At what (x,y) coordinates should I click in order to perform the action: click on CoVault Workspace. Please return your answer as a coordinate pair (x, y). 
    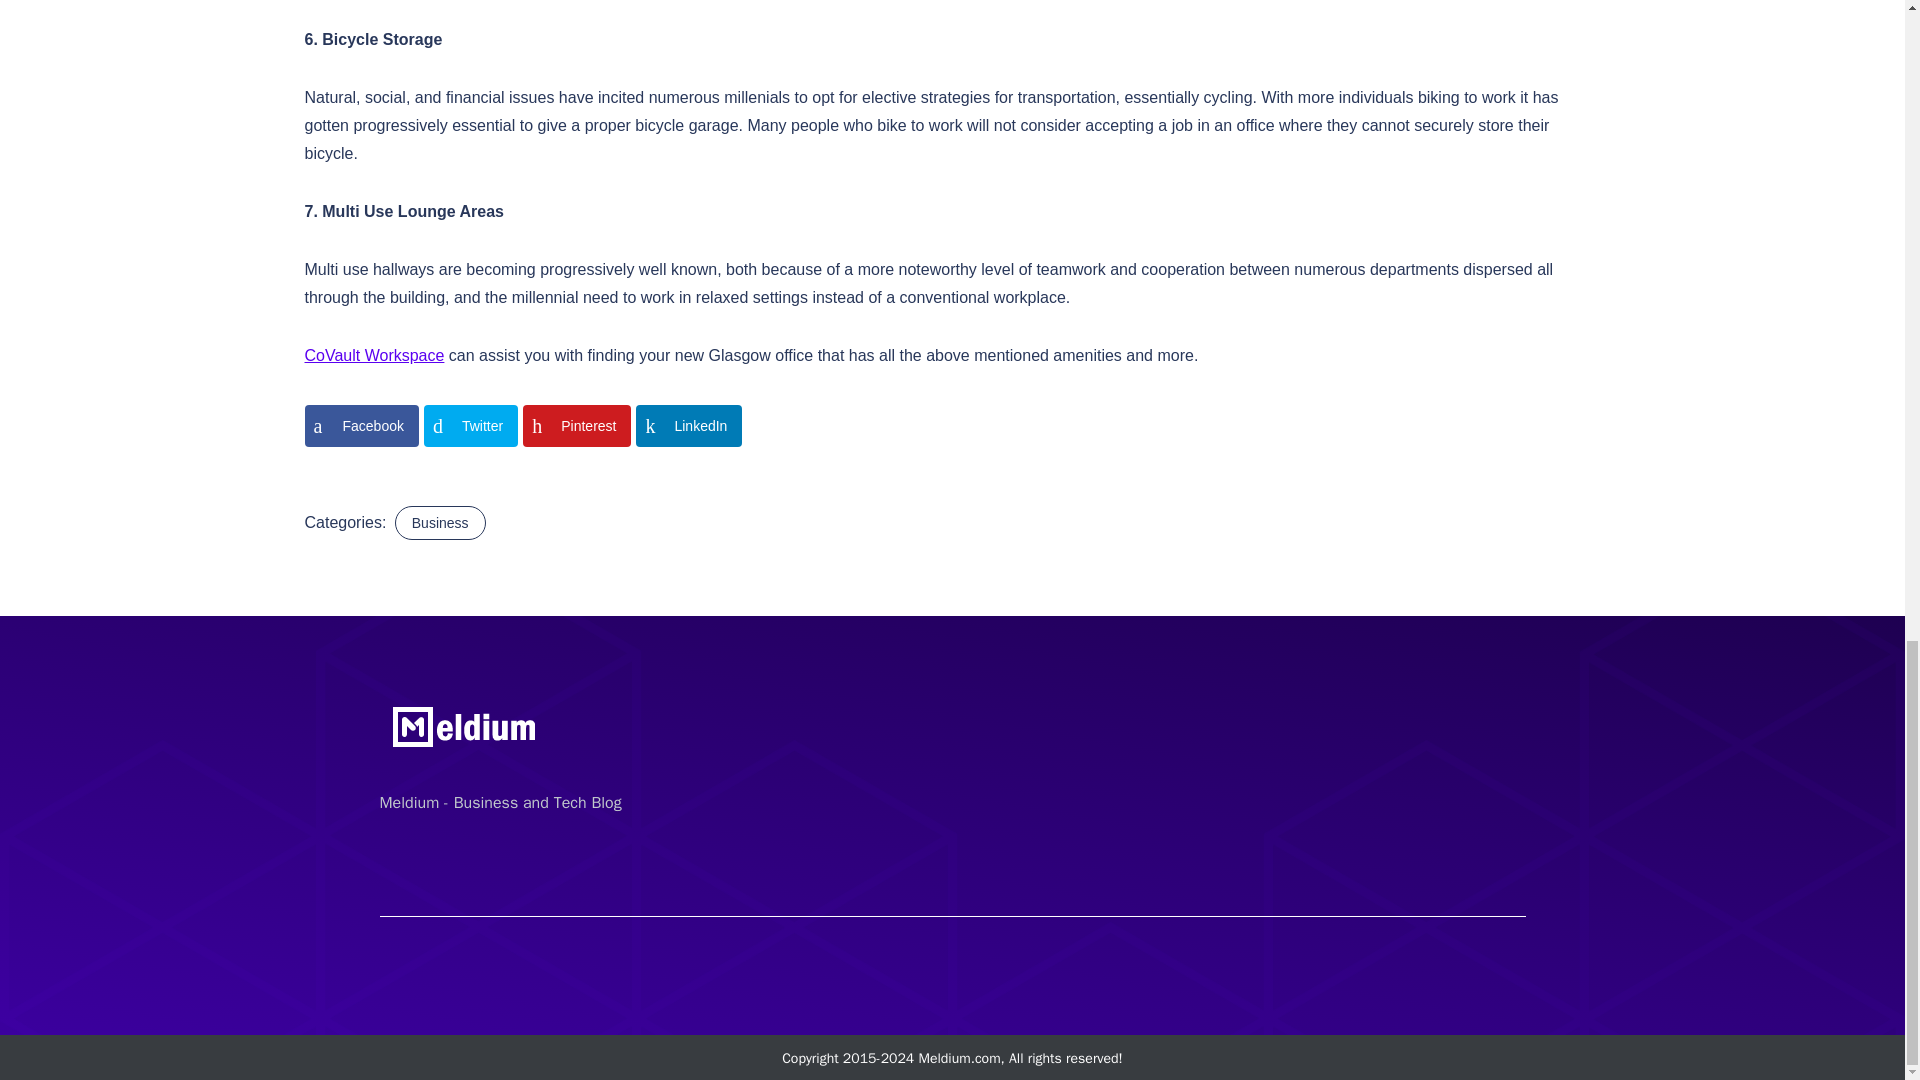
    Looking at the image, I should click on (373, 354).